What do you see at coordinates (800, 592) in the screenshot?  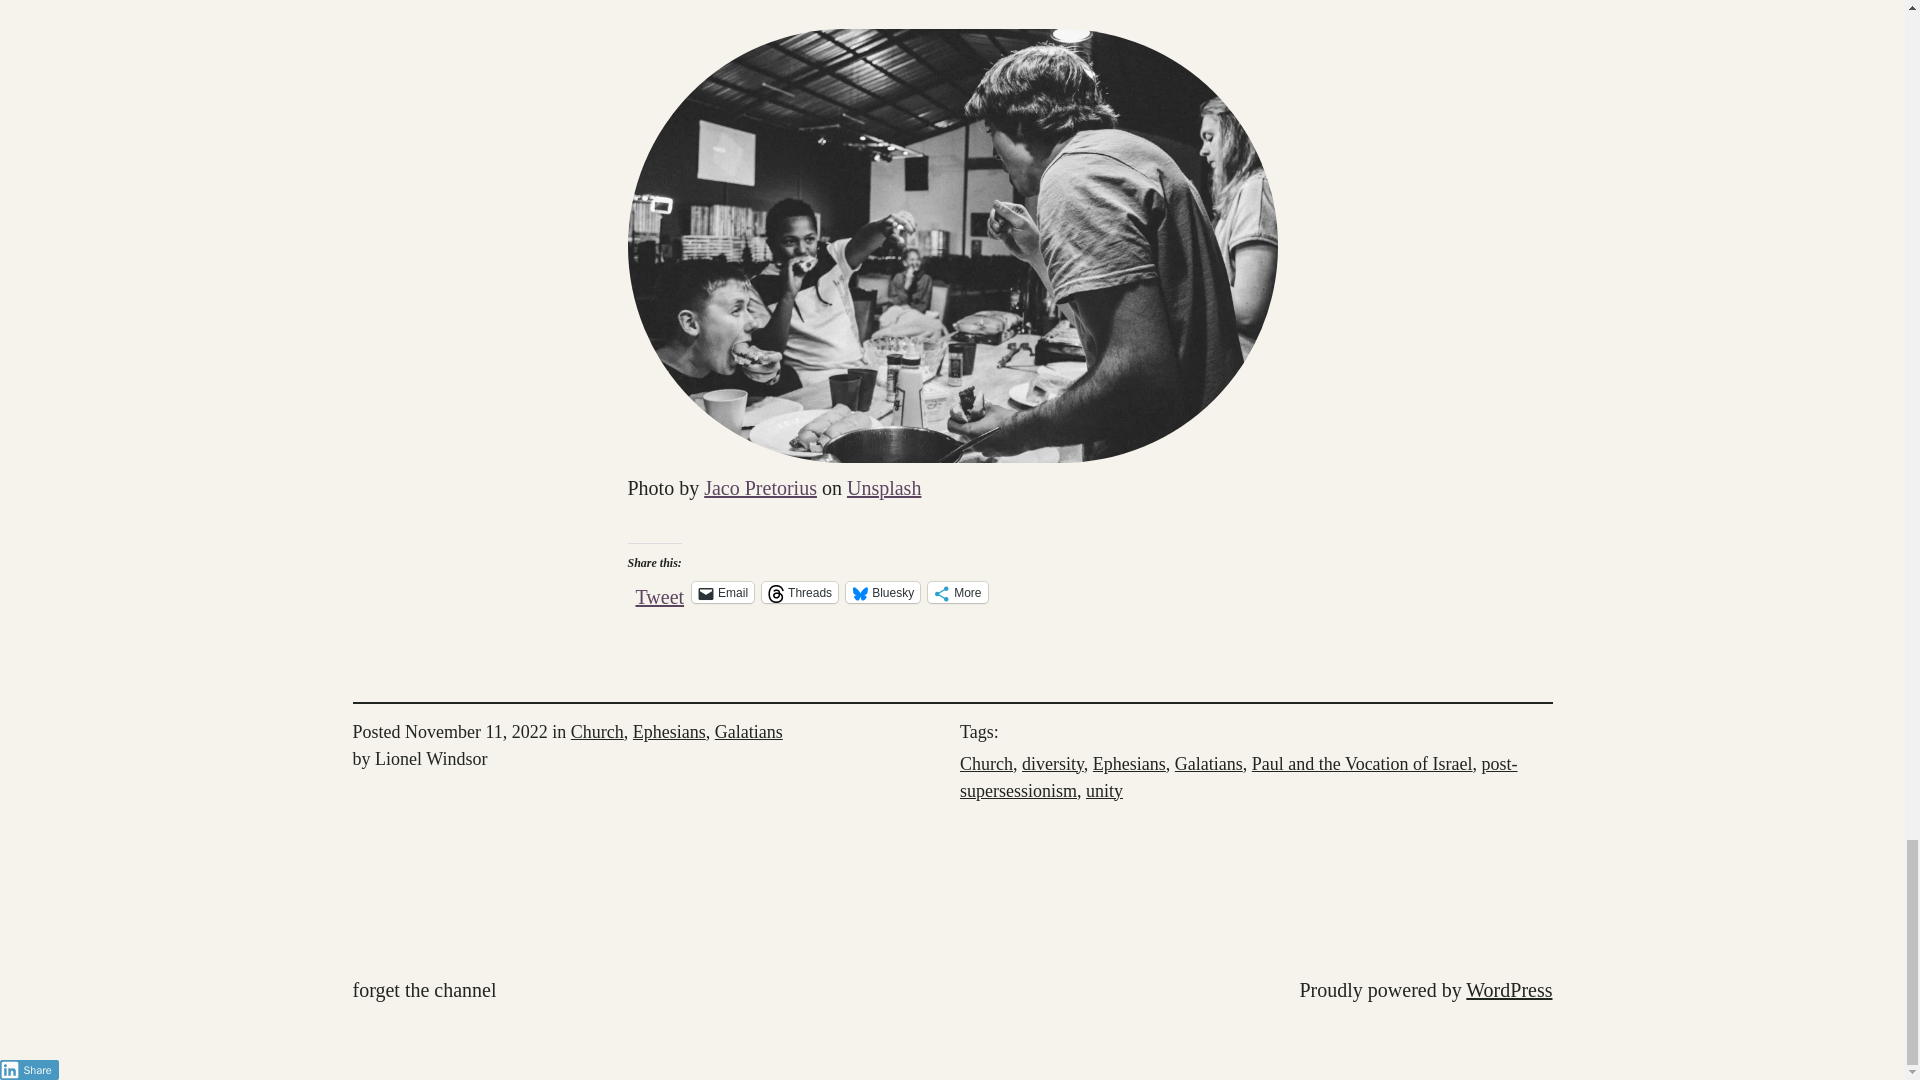 I see `Click to share on Threads` at bounding box center [800, 592].